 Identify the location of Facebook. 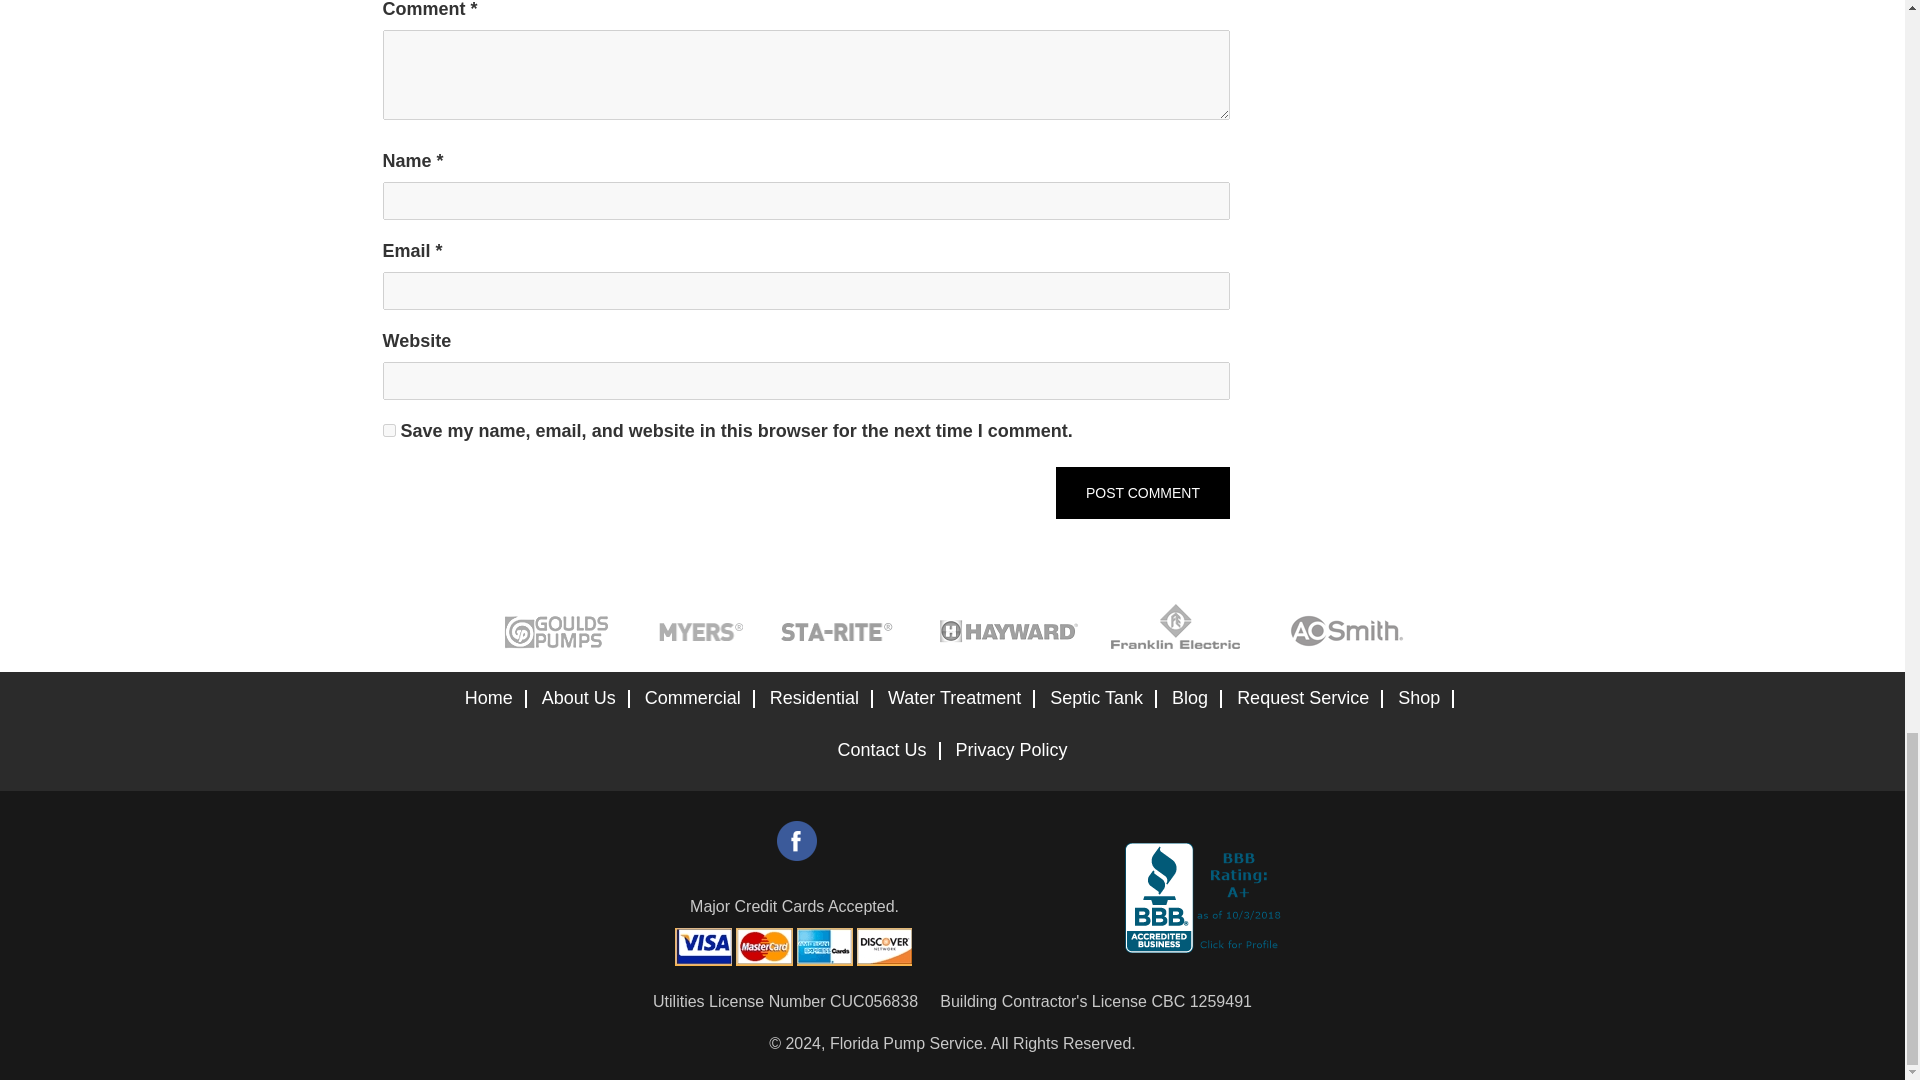
(797, 840).